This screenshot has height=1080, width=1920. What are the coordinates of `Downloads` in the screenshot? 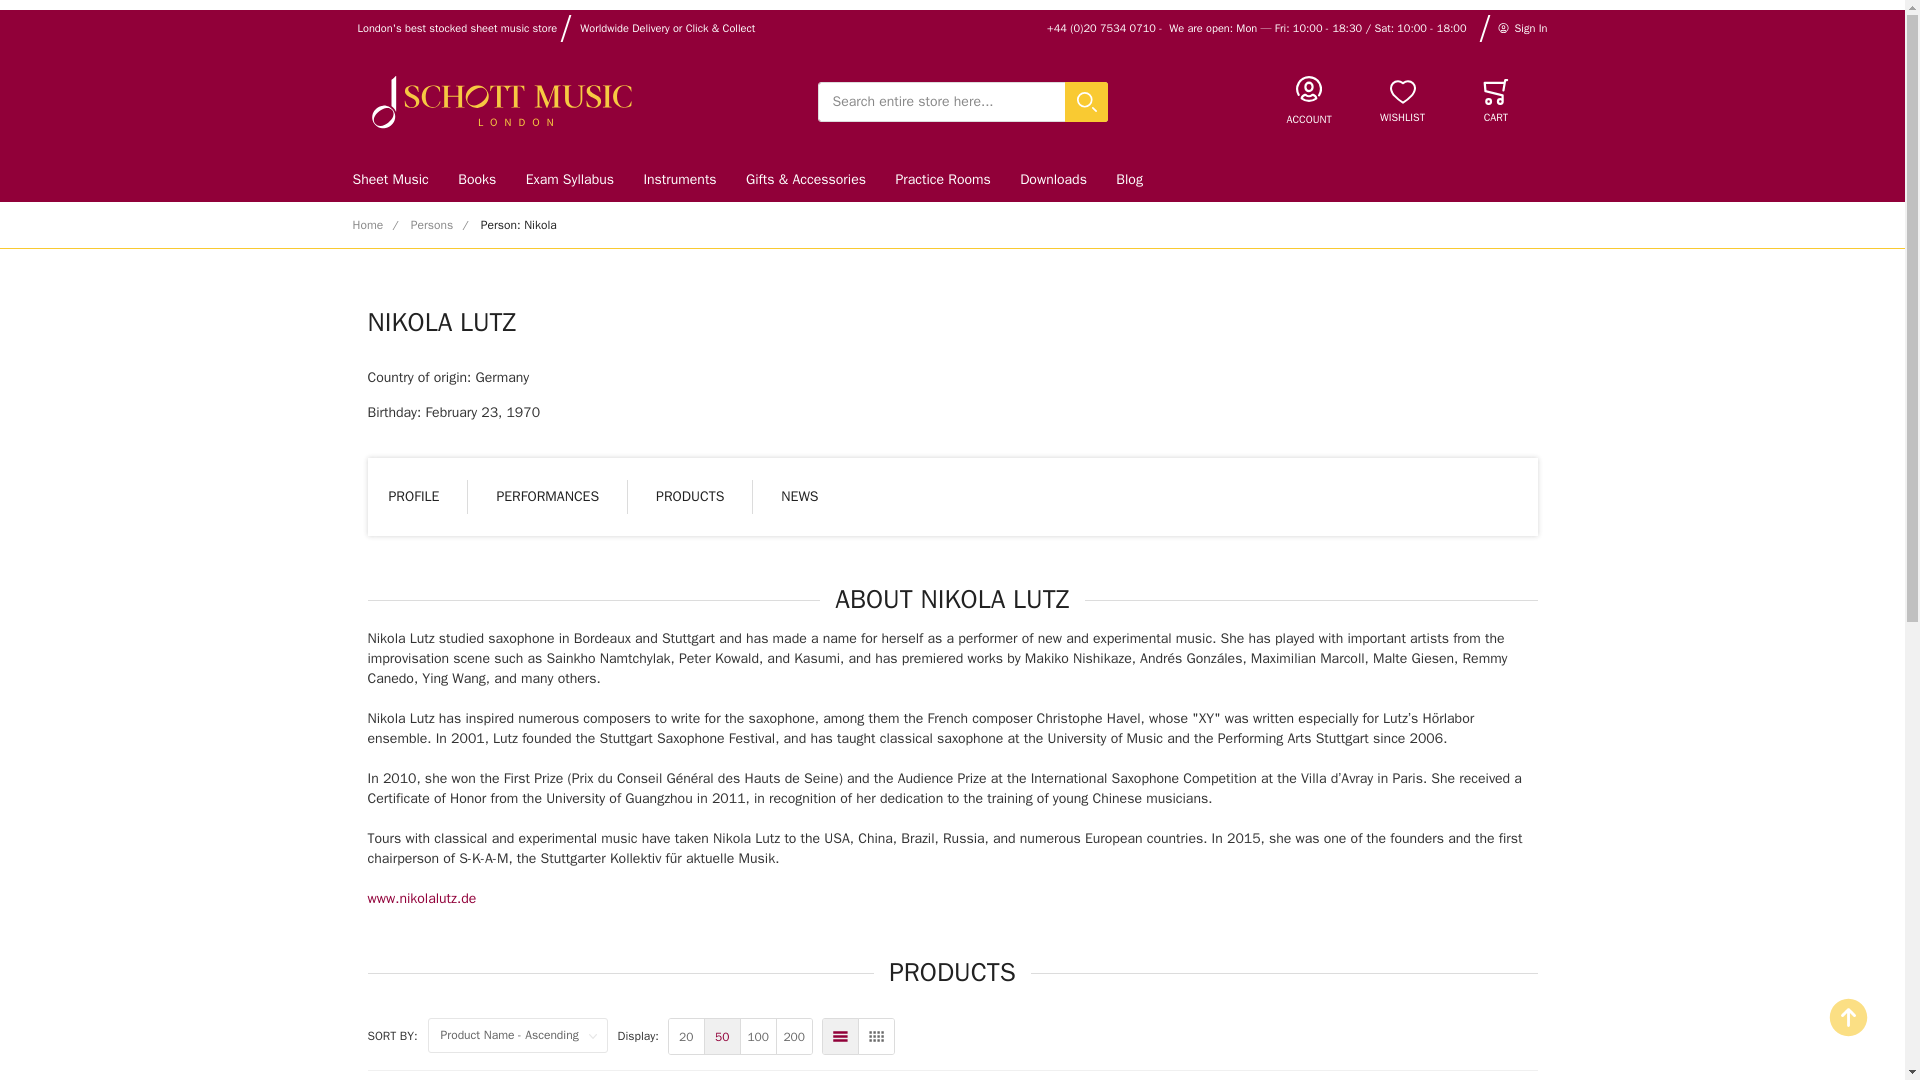 It's located at (1052, 178).